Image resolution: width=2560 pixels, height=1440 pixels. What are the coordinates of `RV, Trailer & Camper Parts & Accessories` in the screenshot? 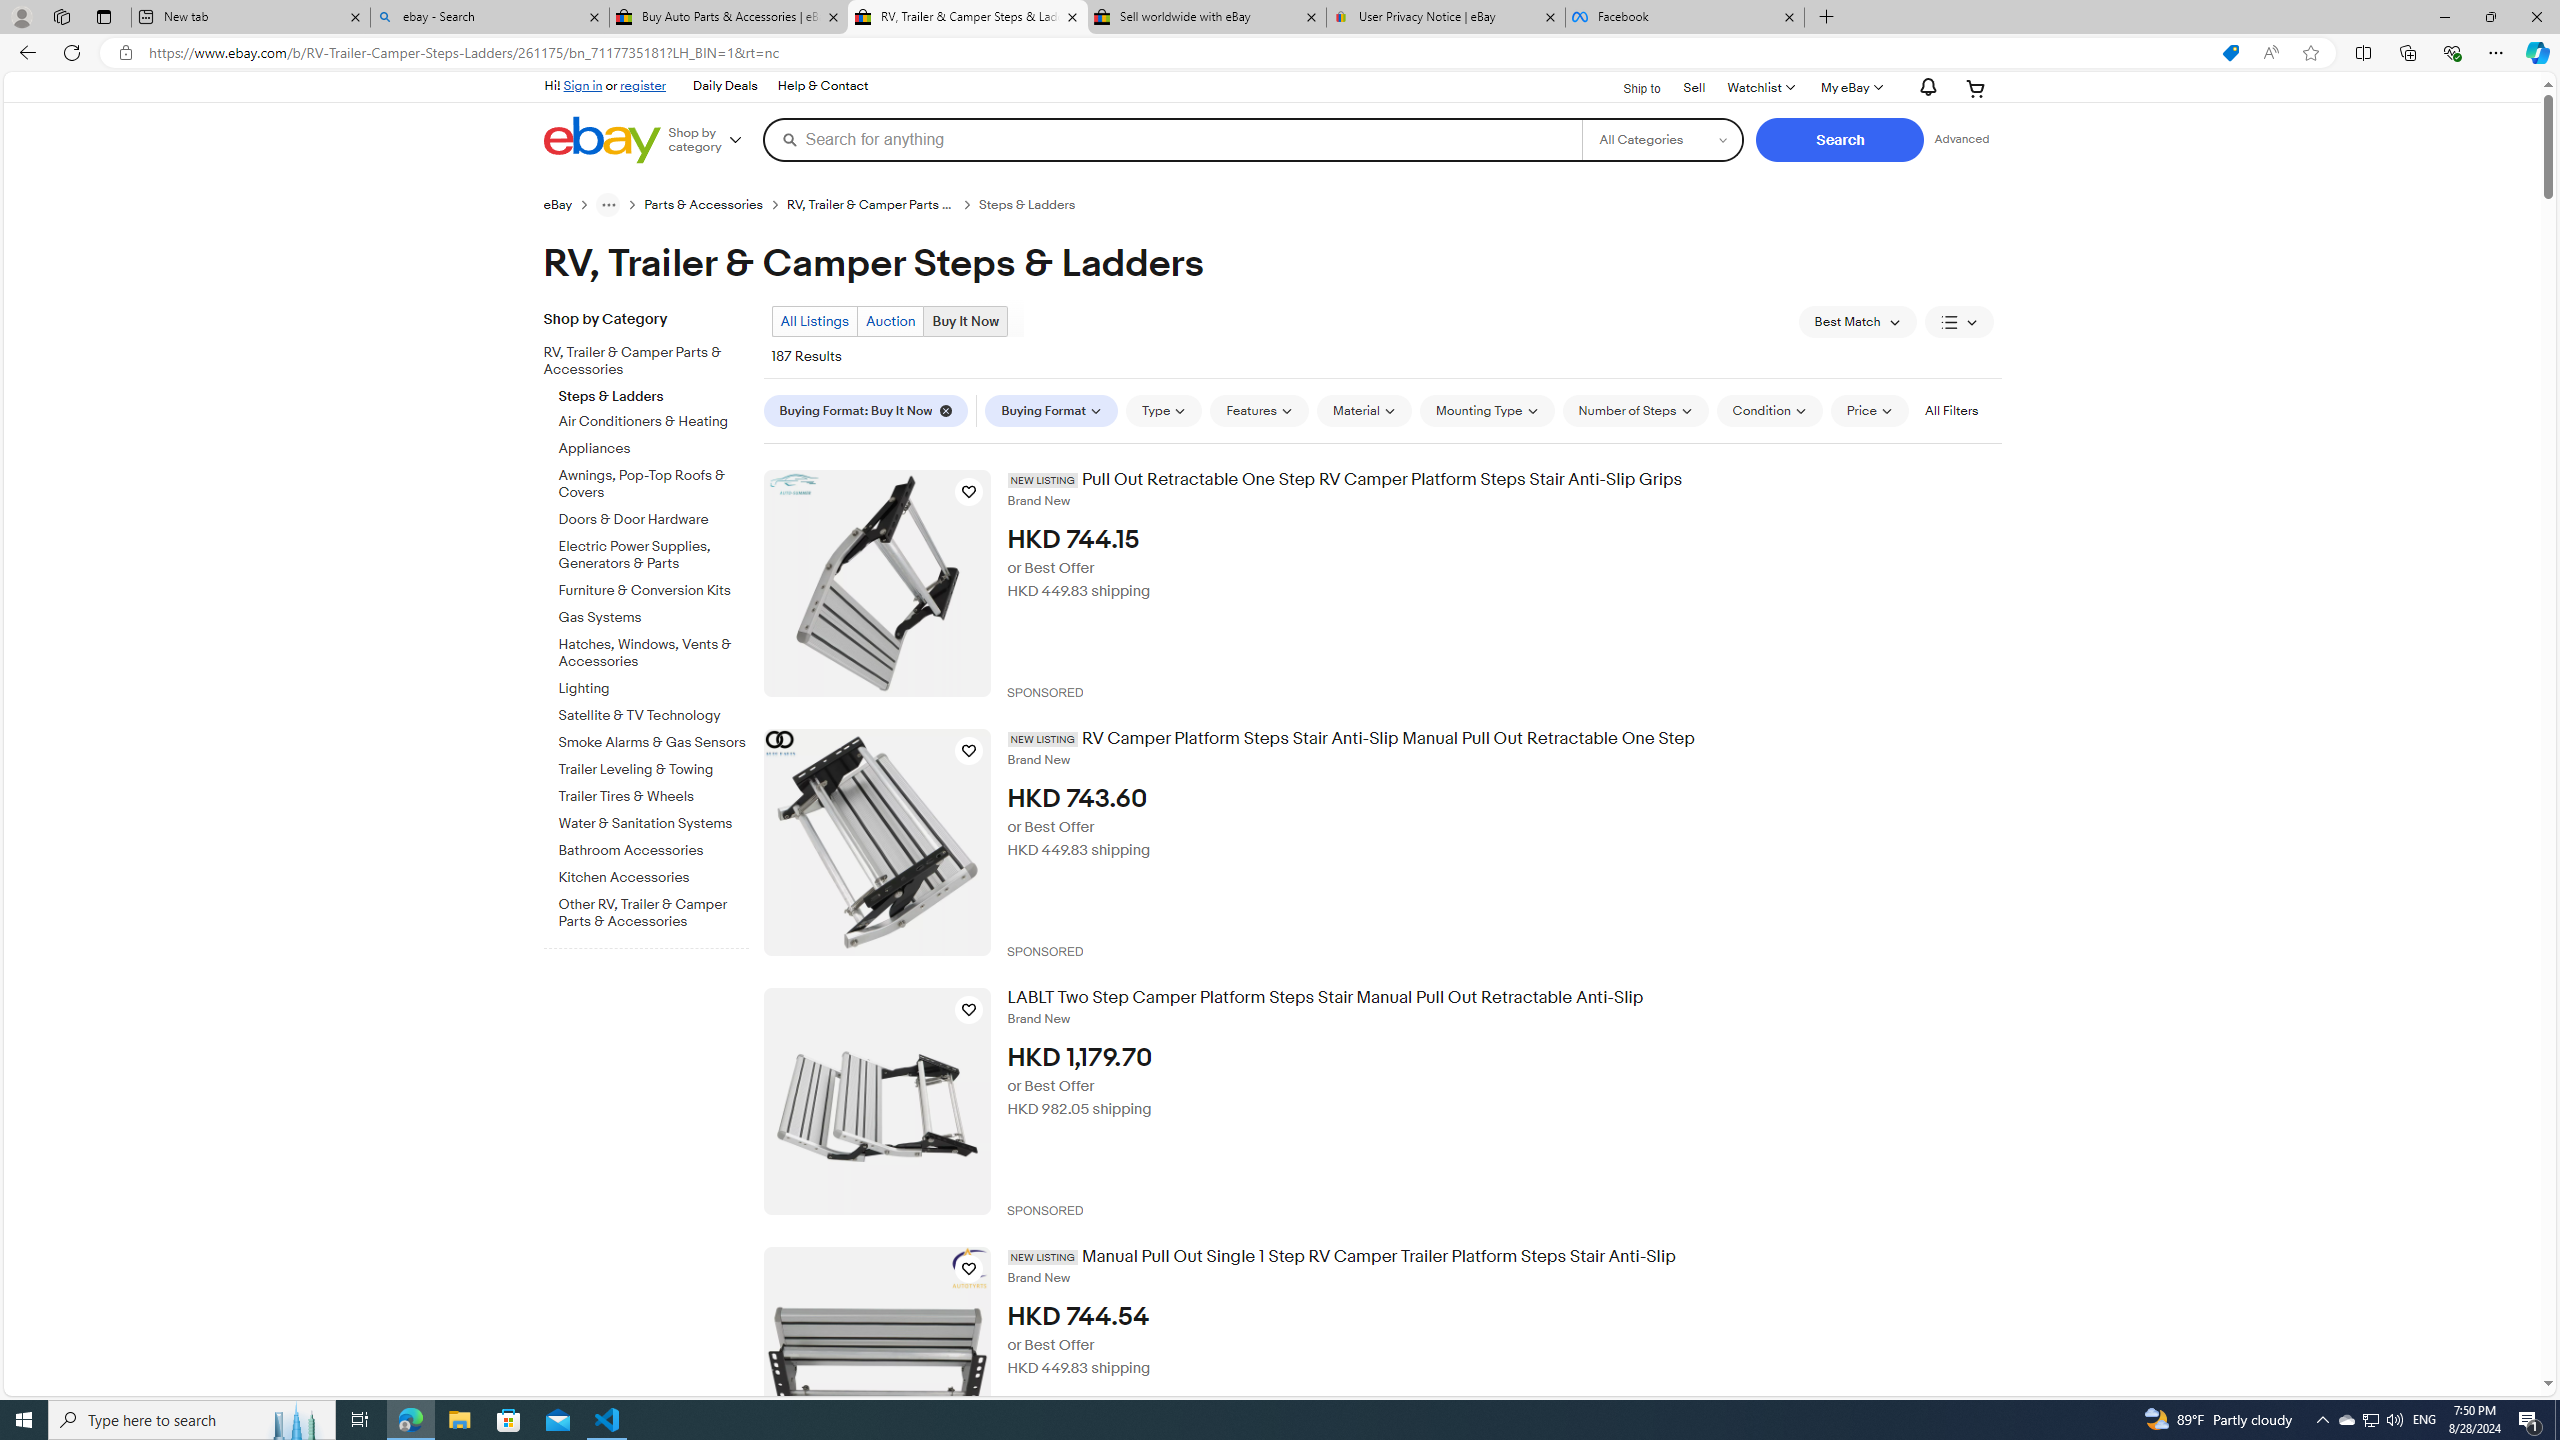 It's located at (638, 362).